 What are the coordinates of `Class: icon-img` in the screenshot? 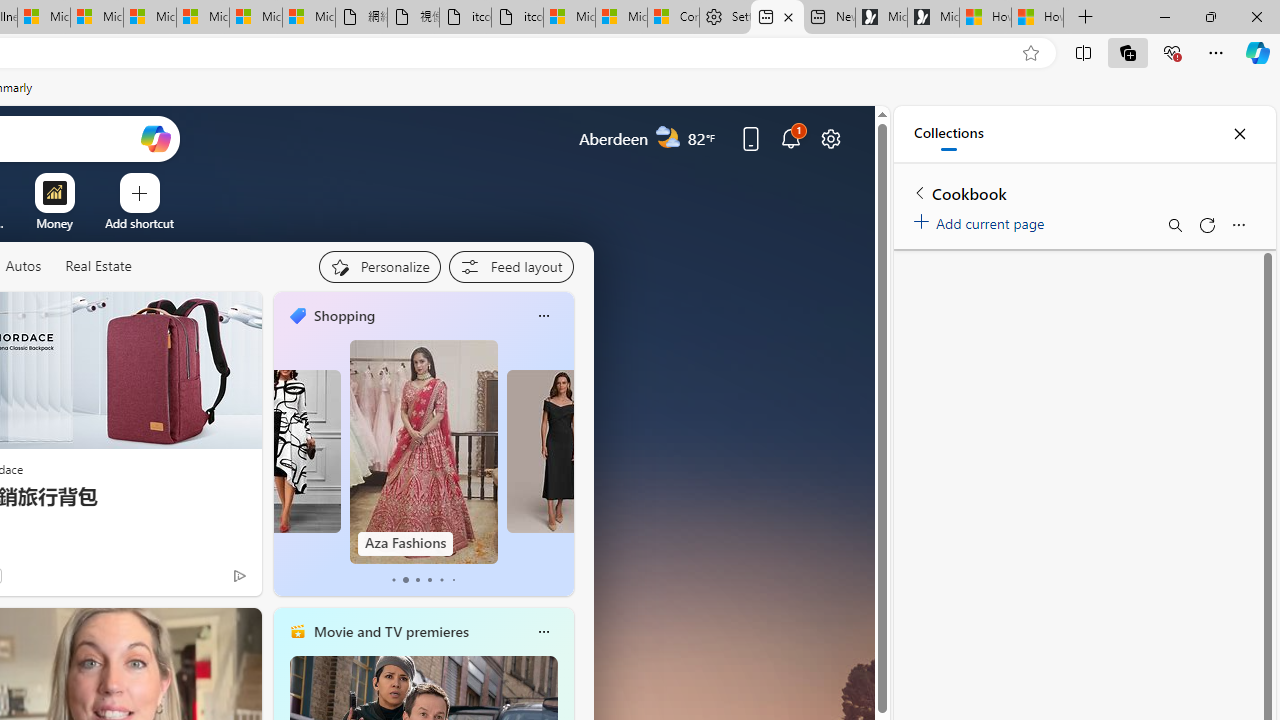 It's located at (543, 632).